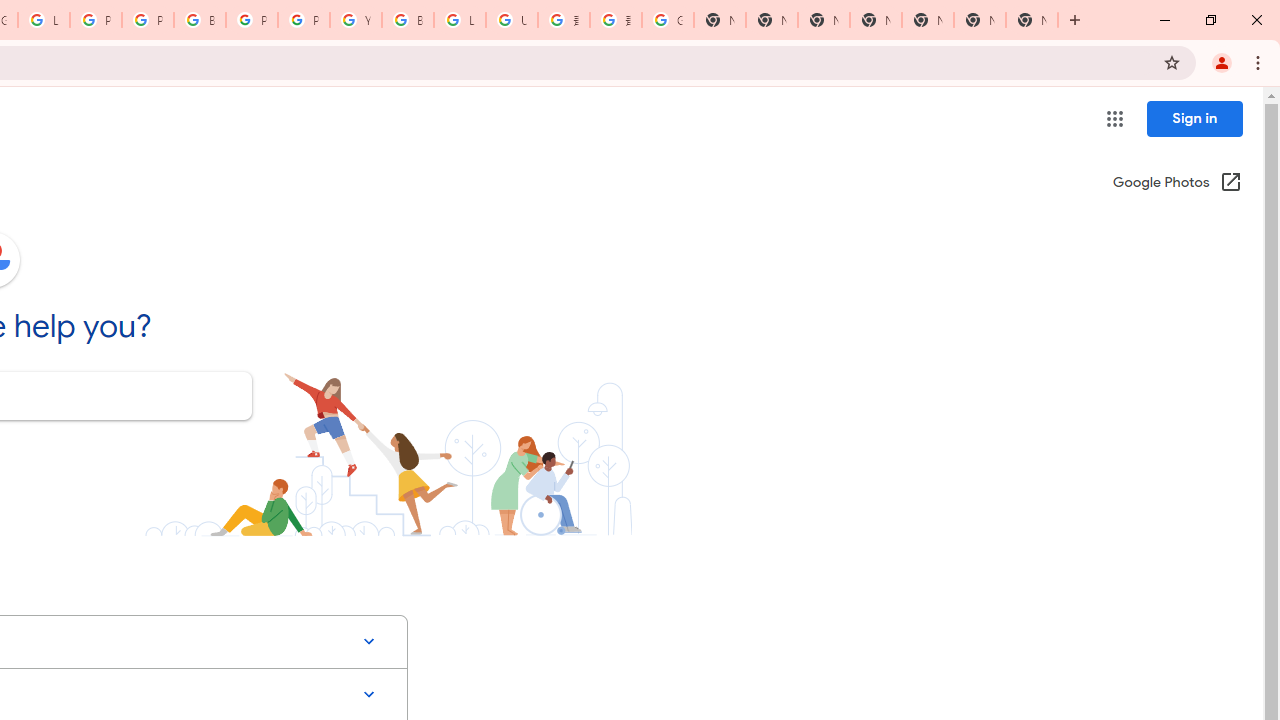 This screenshot has width=1280, height=720. Describe the element at coordinates (876, 20) in the screenshot. I see `New Tab` at that location.